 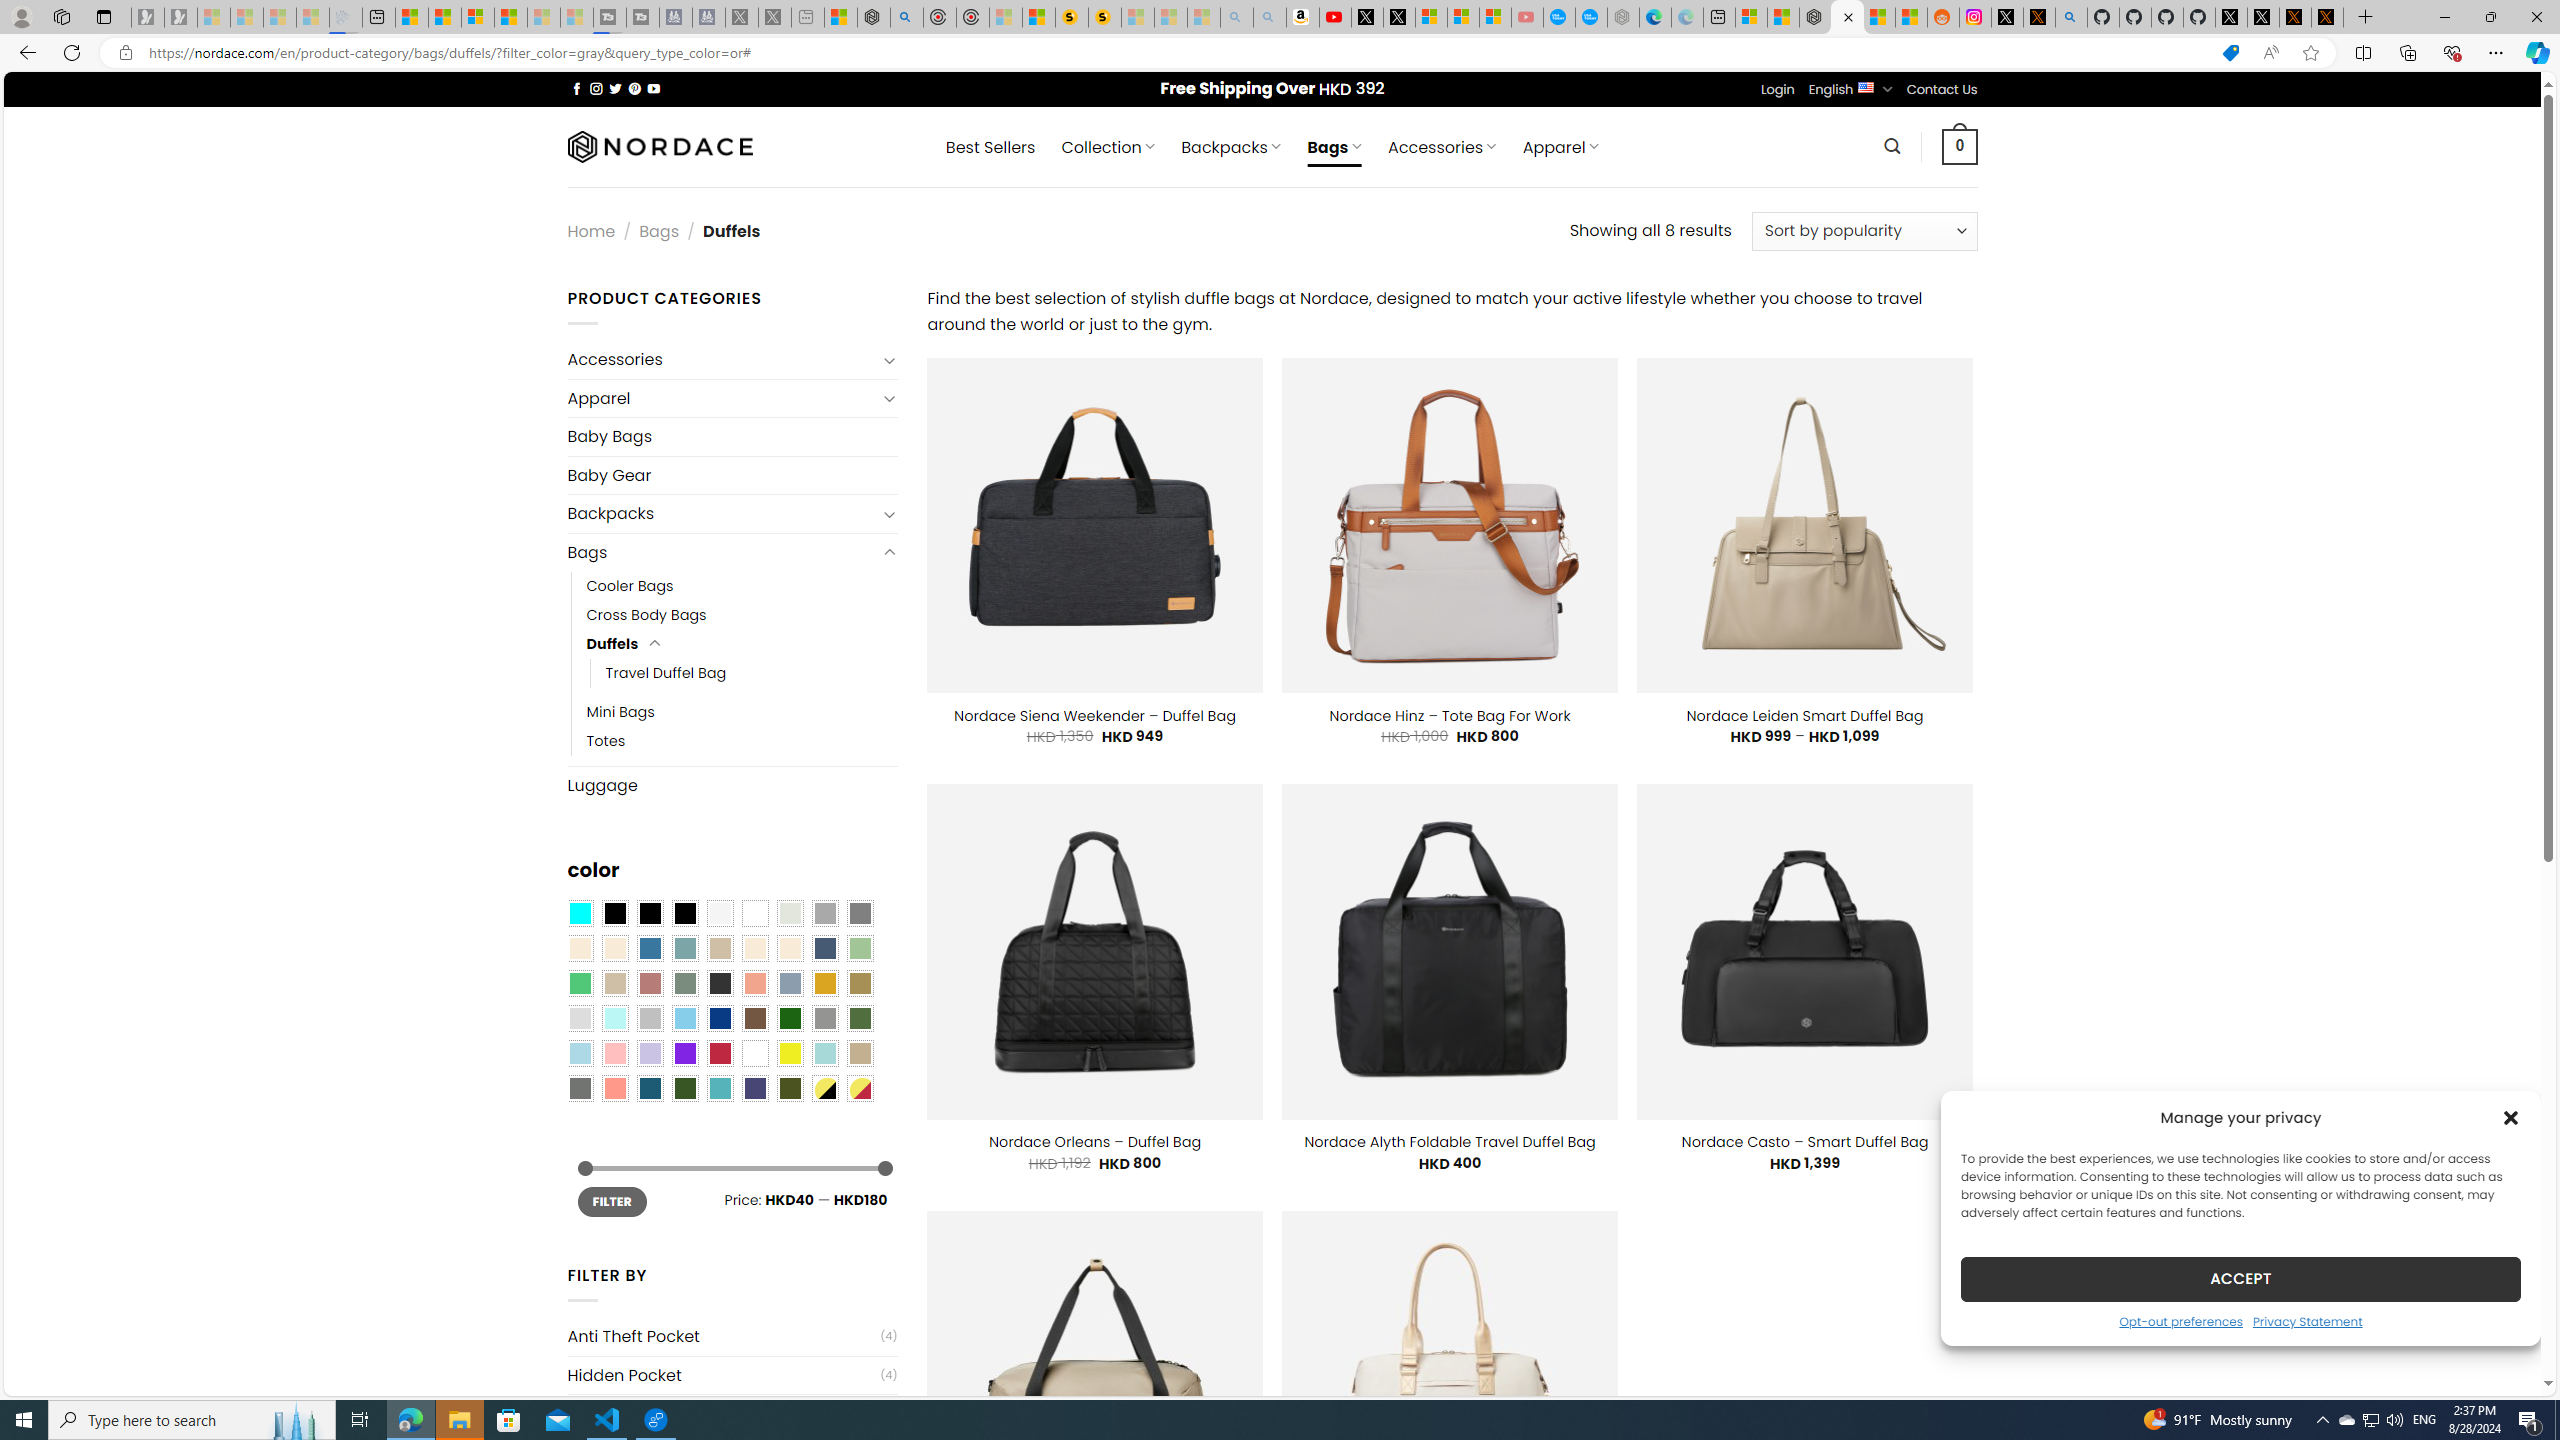 What do you see at coordinates (732, 785) in the screenshot?
I see `Luggage` at bounding box center [732, 785].